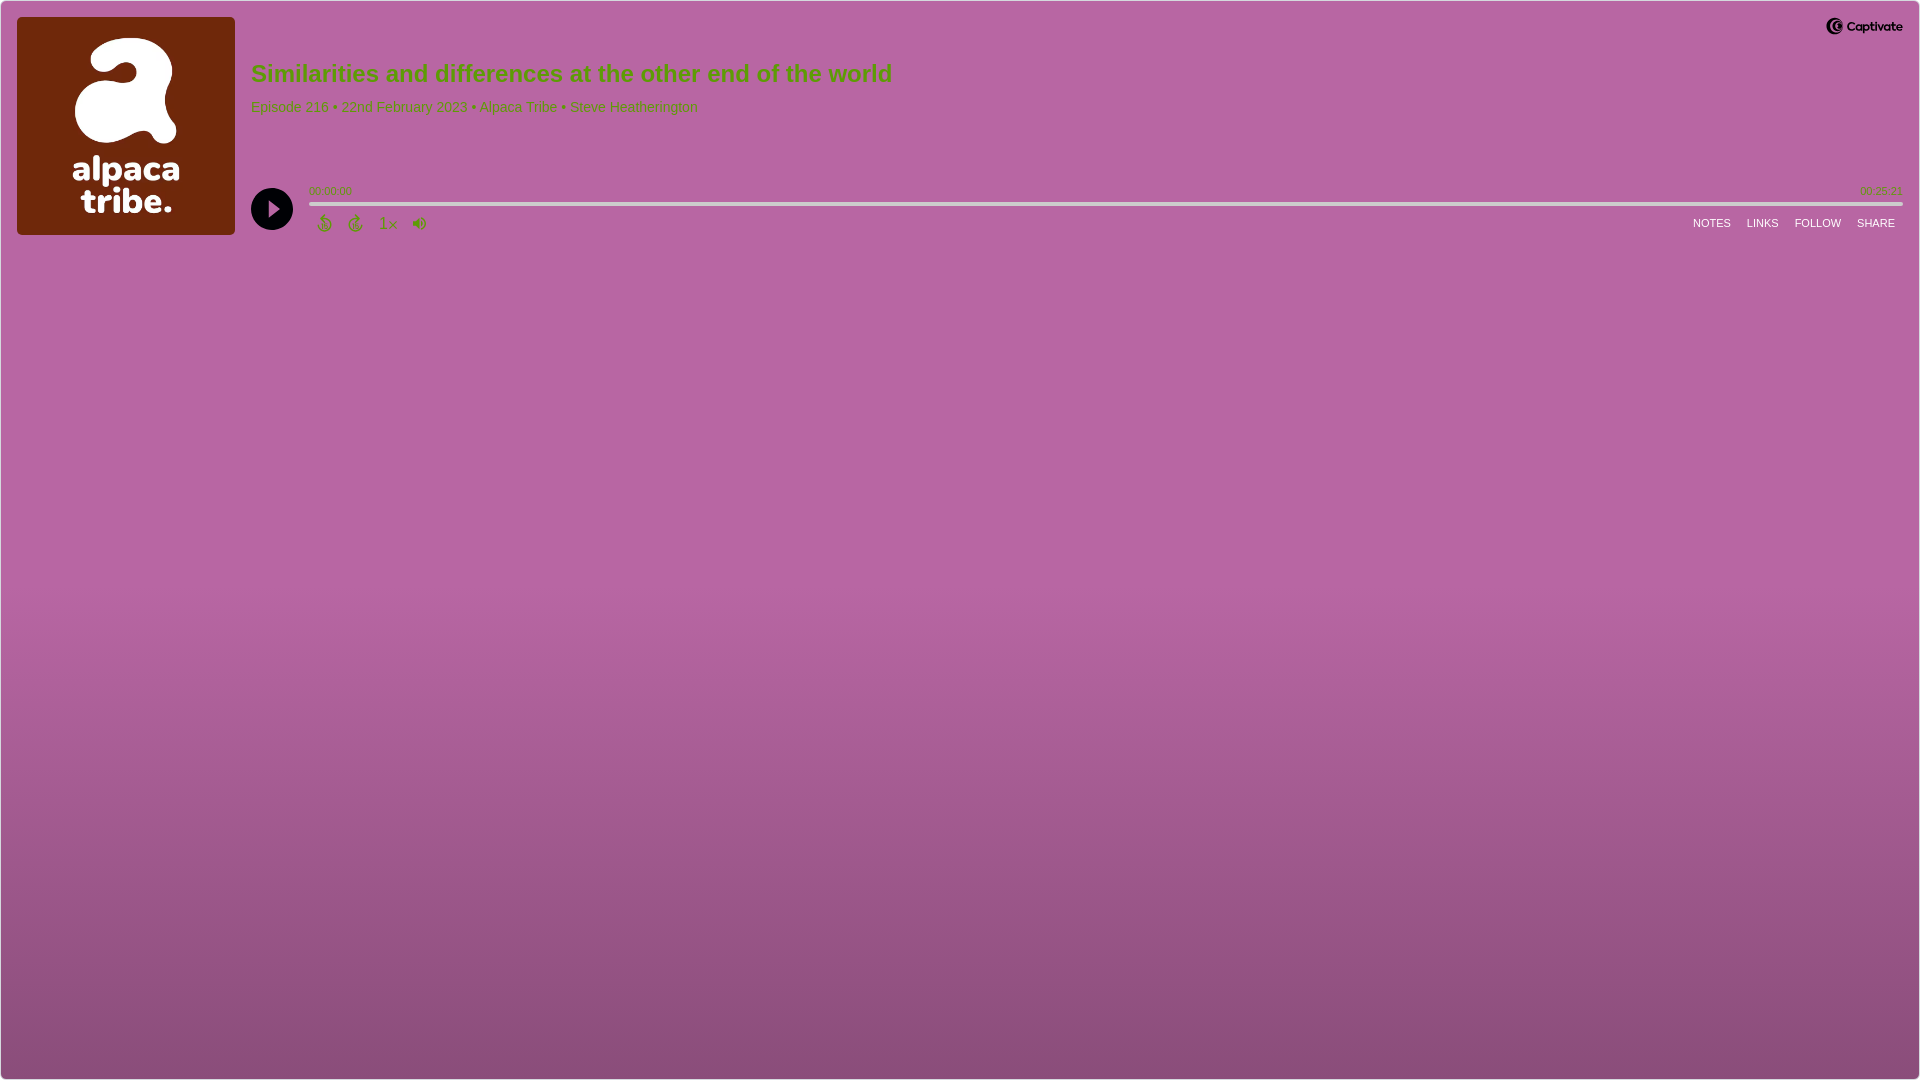 The image size is (1920, 1080). What do you see at coordinates (1818, 222) in the screenshot?
I see `FOLLOW` at bounding box center [1818, 222].